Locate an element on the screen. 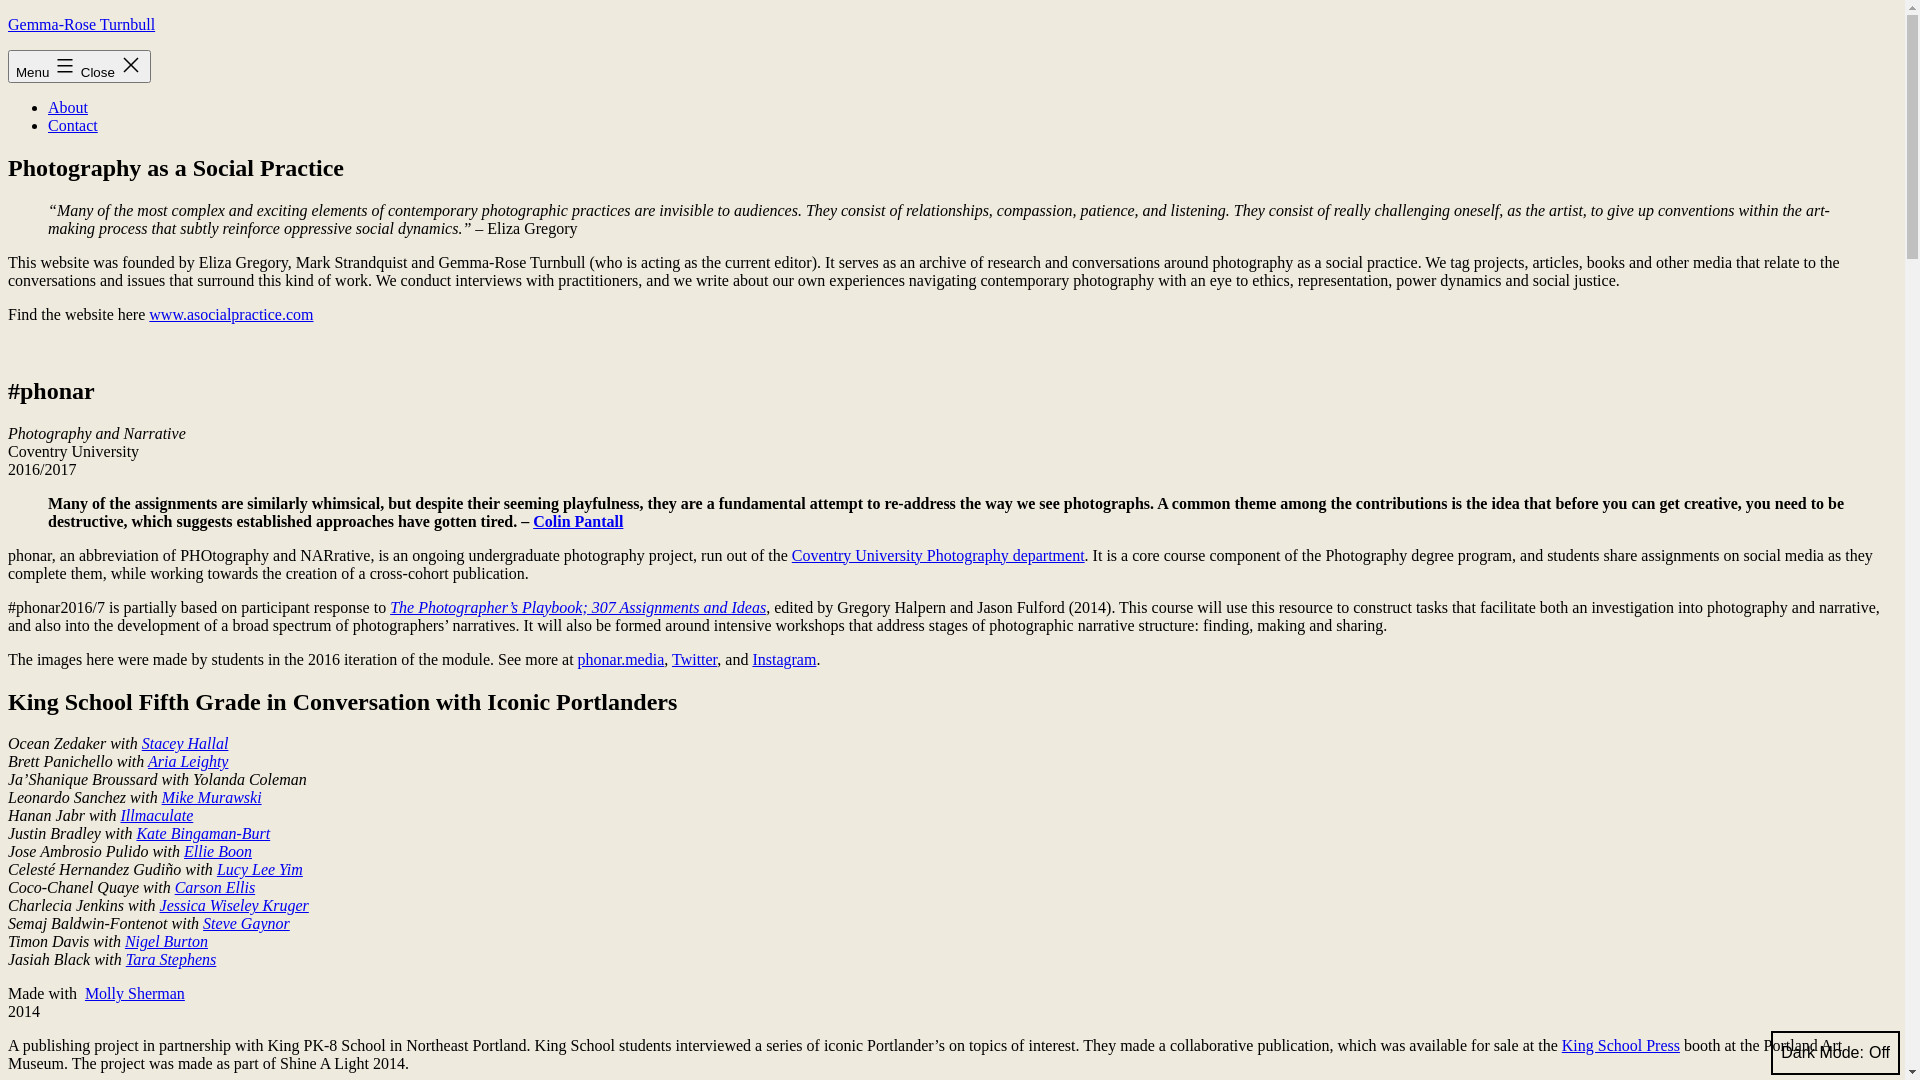 Image resolution: width=1920 pixels, height=1080 pixels. Coventry University Photography department is located at coordinates (938, 556).